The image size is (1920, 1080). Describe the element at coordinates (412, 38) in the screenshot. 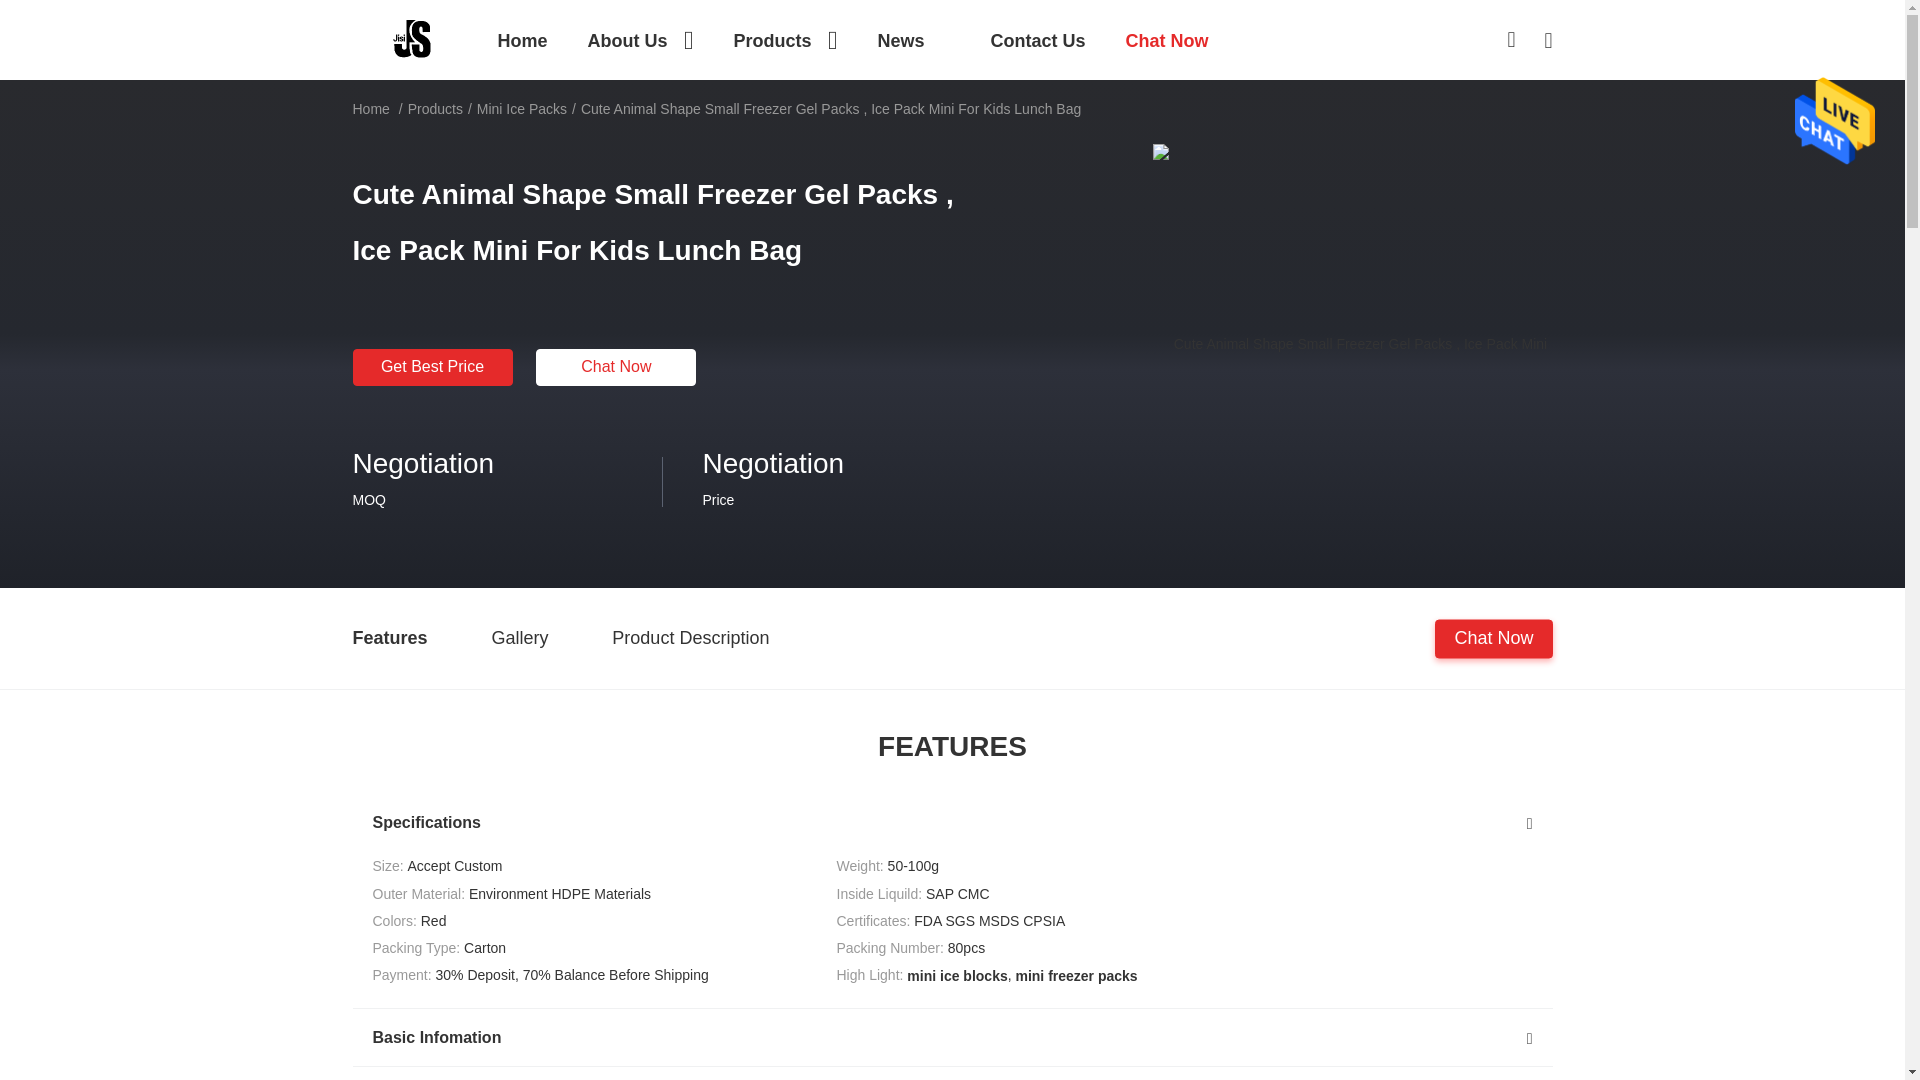

I see `Changzhou jisi cold chain technology Co.,ltd` at that location.